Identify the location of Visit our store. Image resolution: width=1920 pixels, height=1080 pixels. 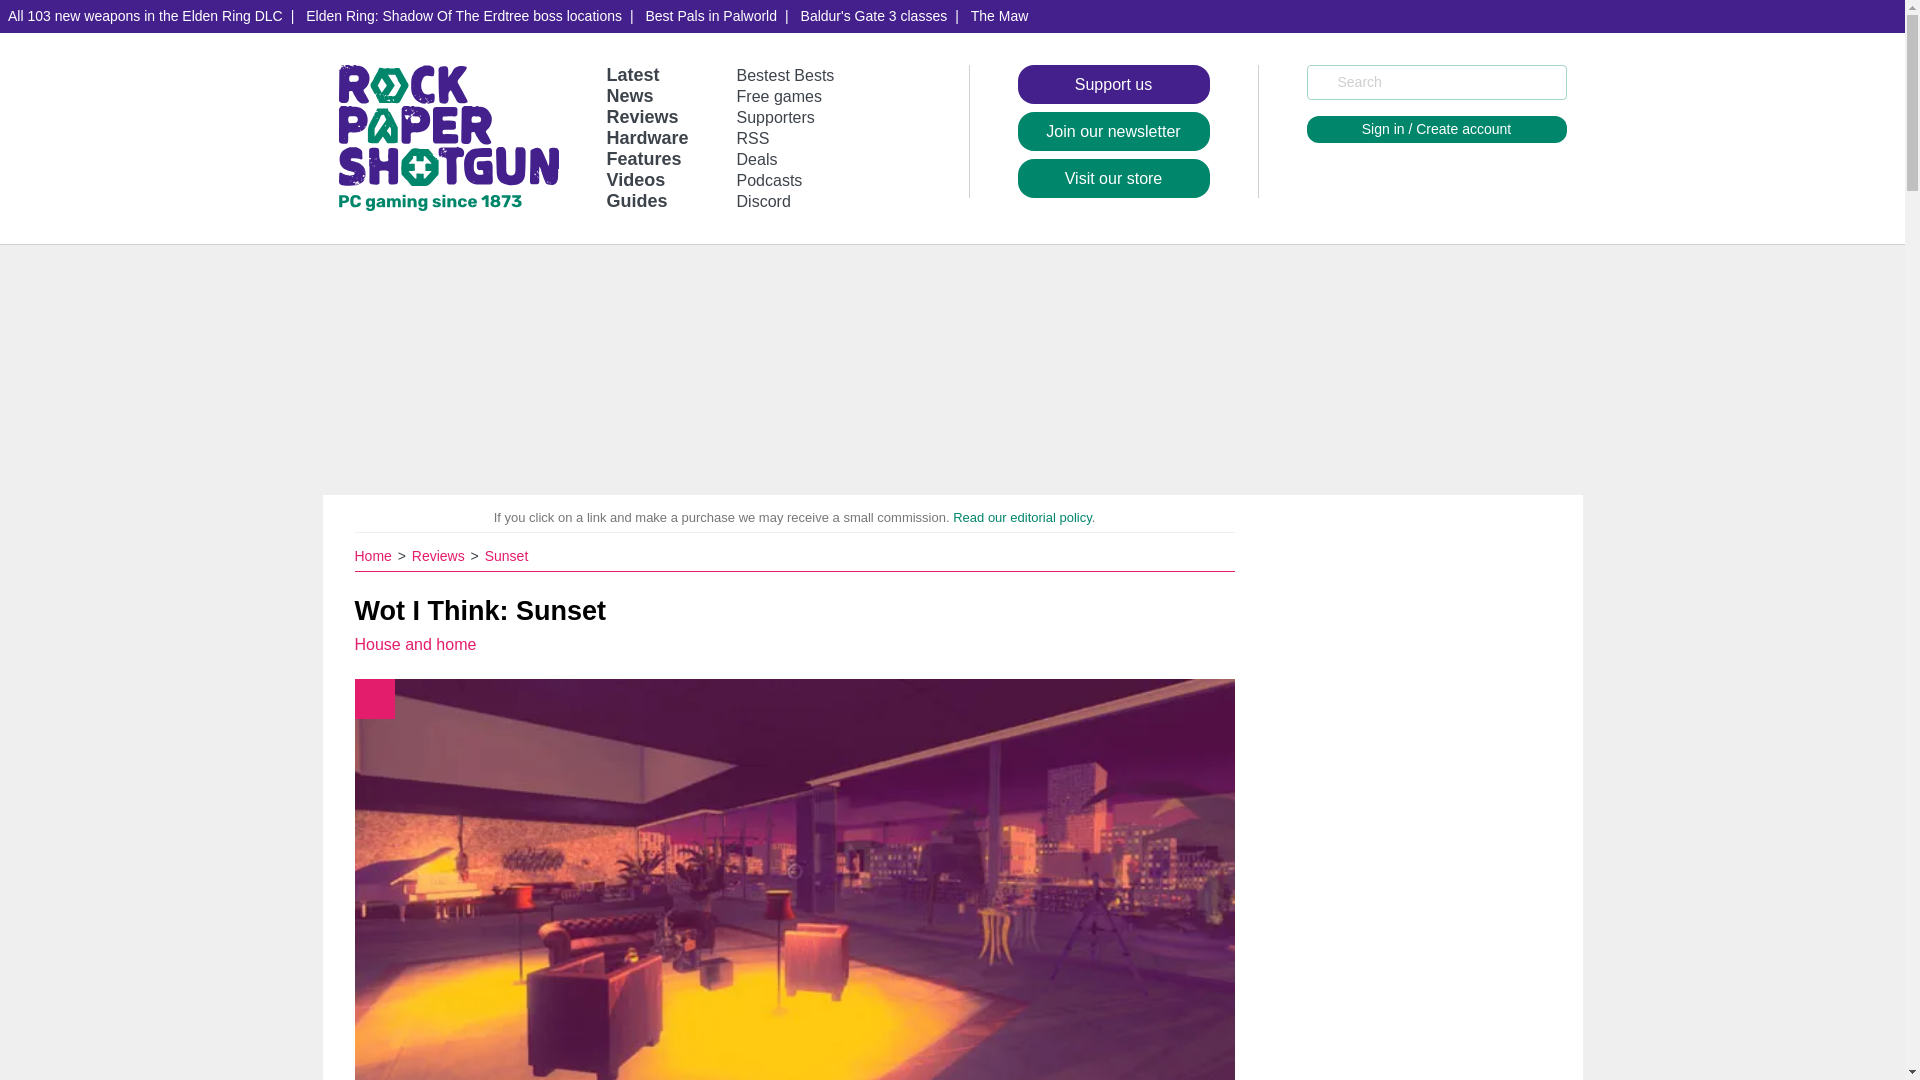
(1113, 178).